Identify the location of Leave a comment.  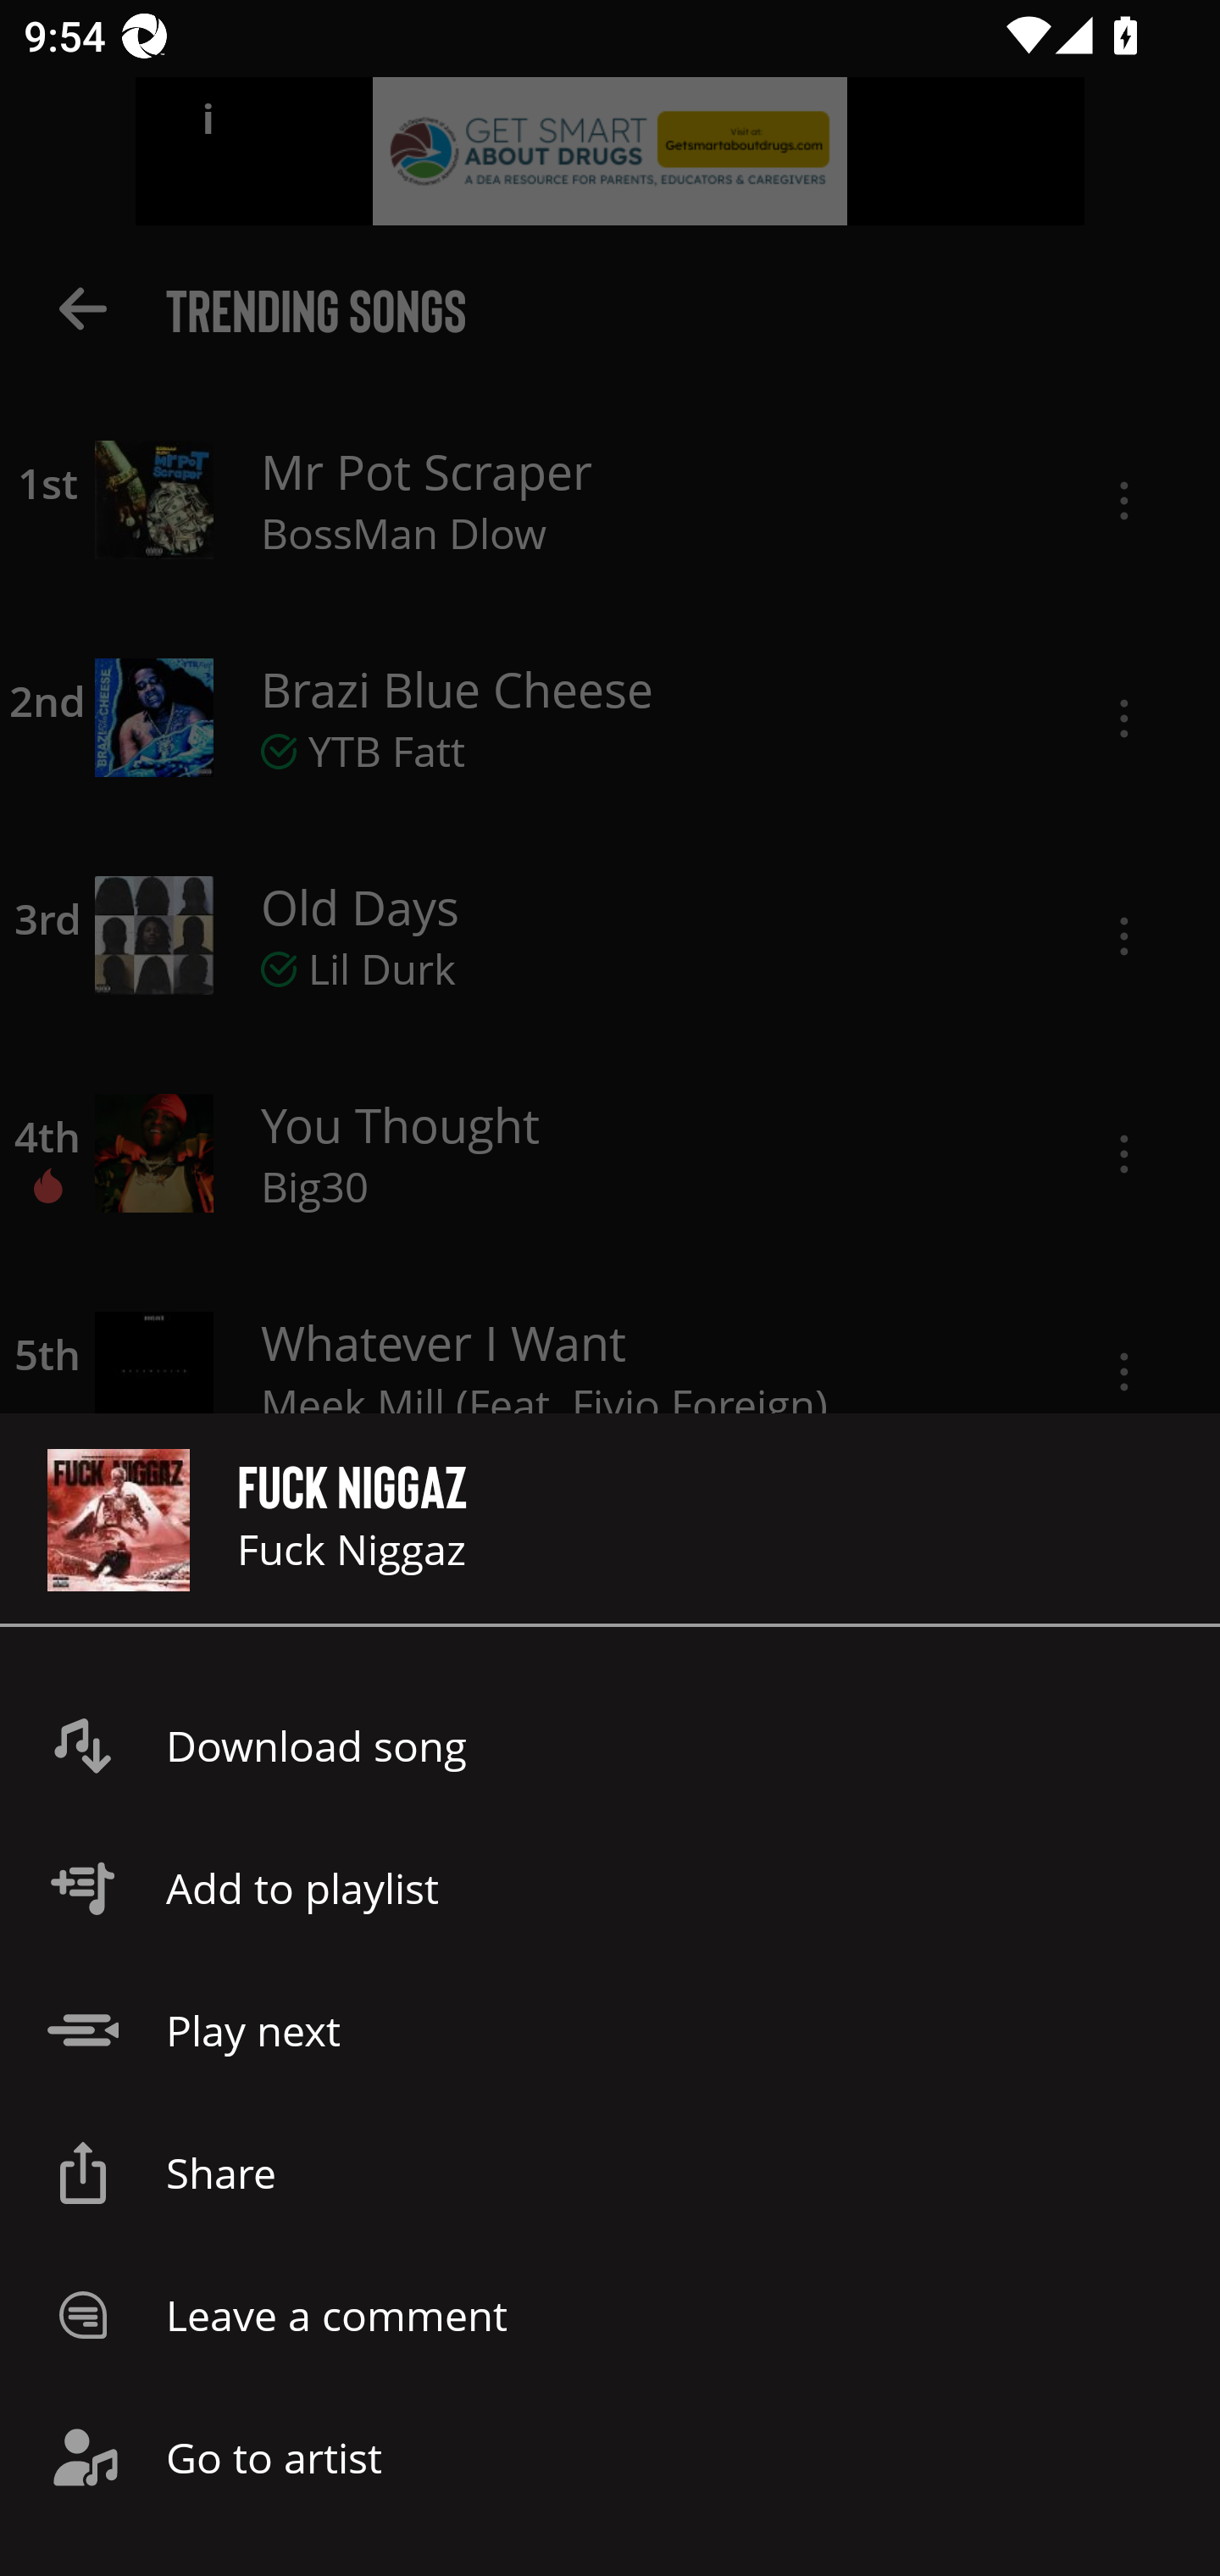
(610, 2314).